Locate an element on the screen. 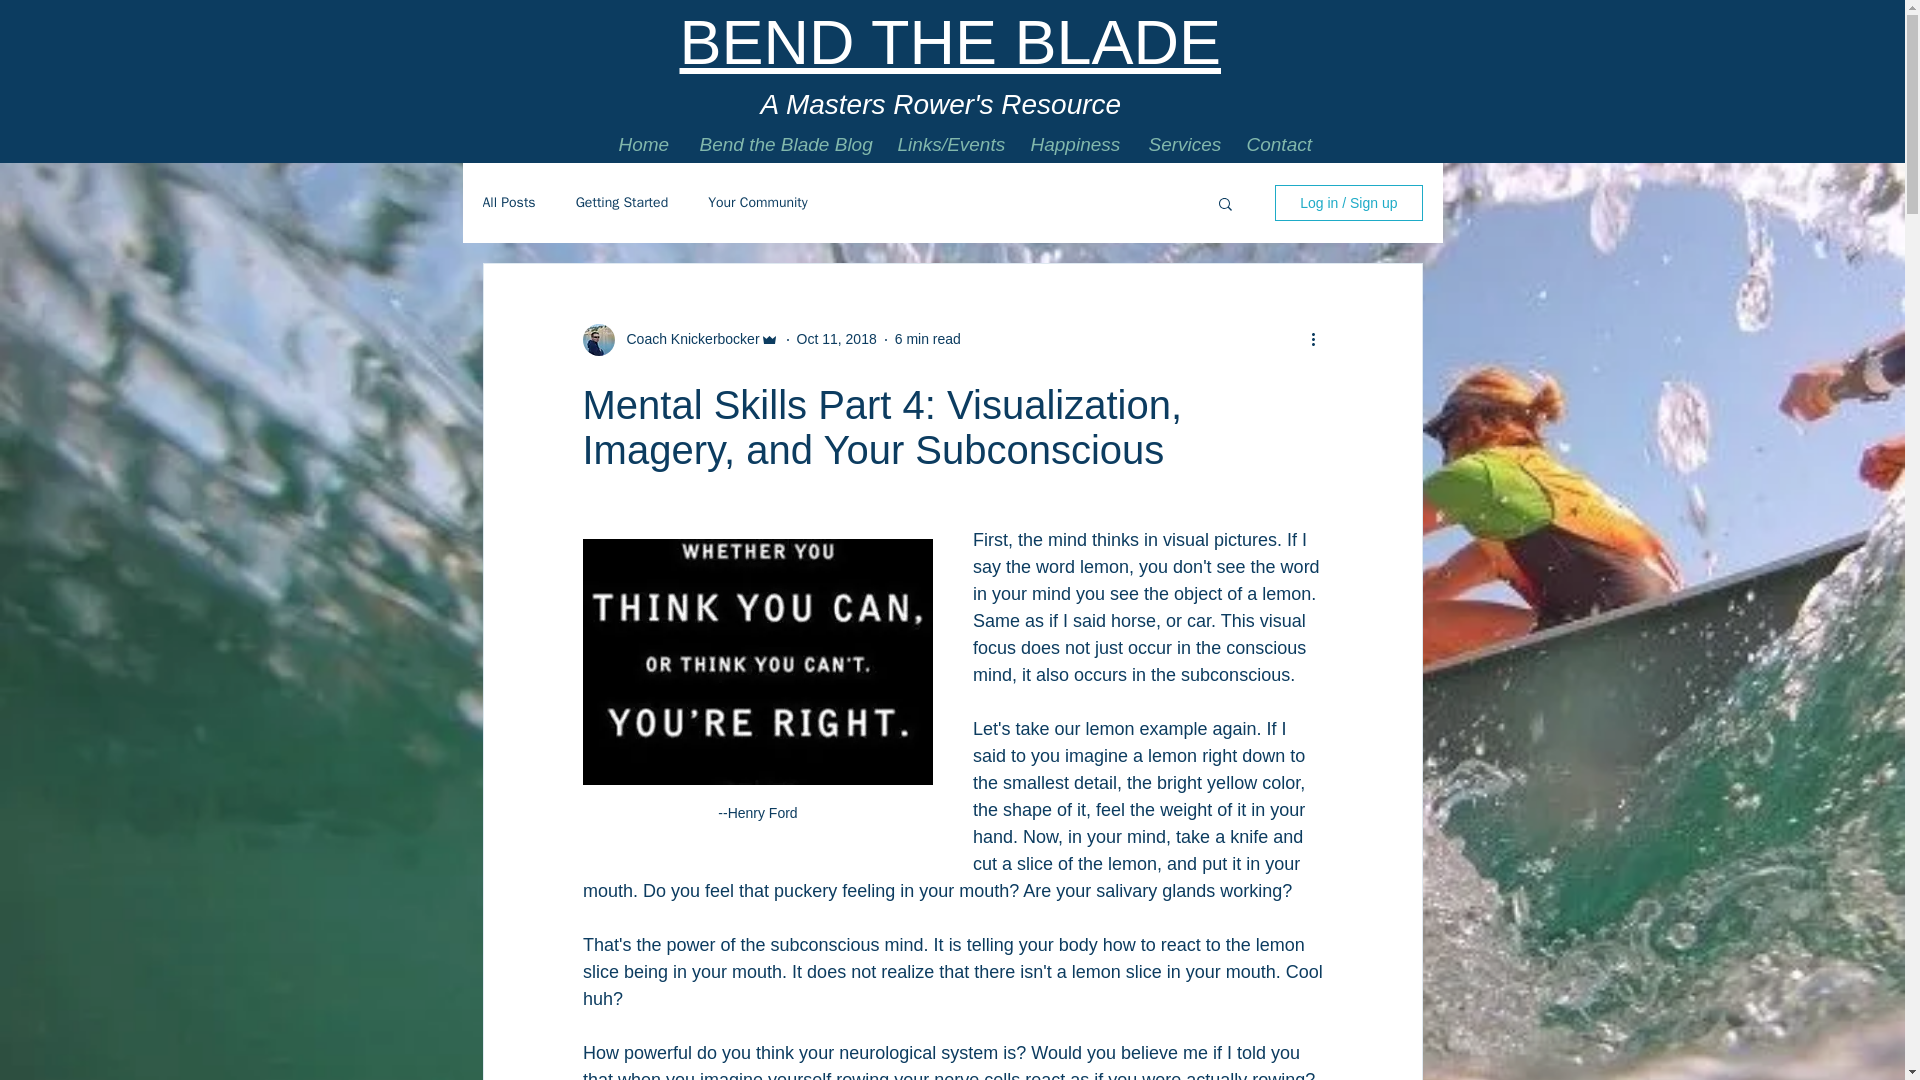 Image resolution: width=1920 pixels, height=1080 pixels. Coach Knickerbocker is located at coordinates (686, 339).